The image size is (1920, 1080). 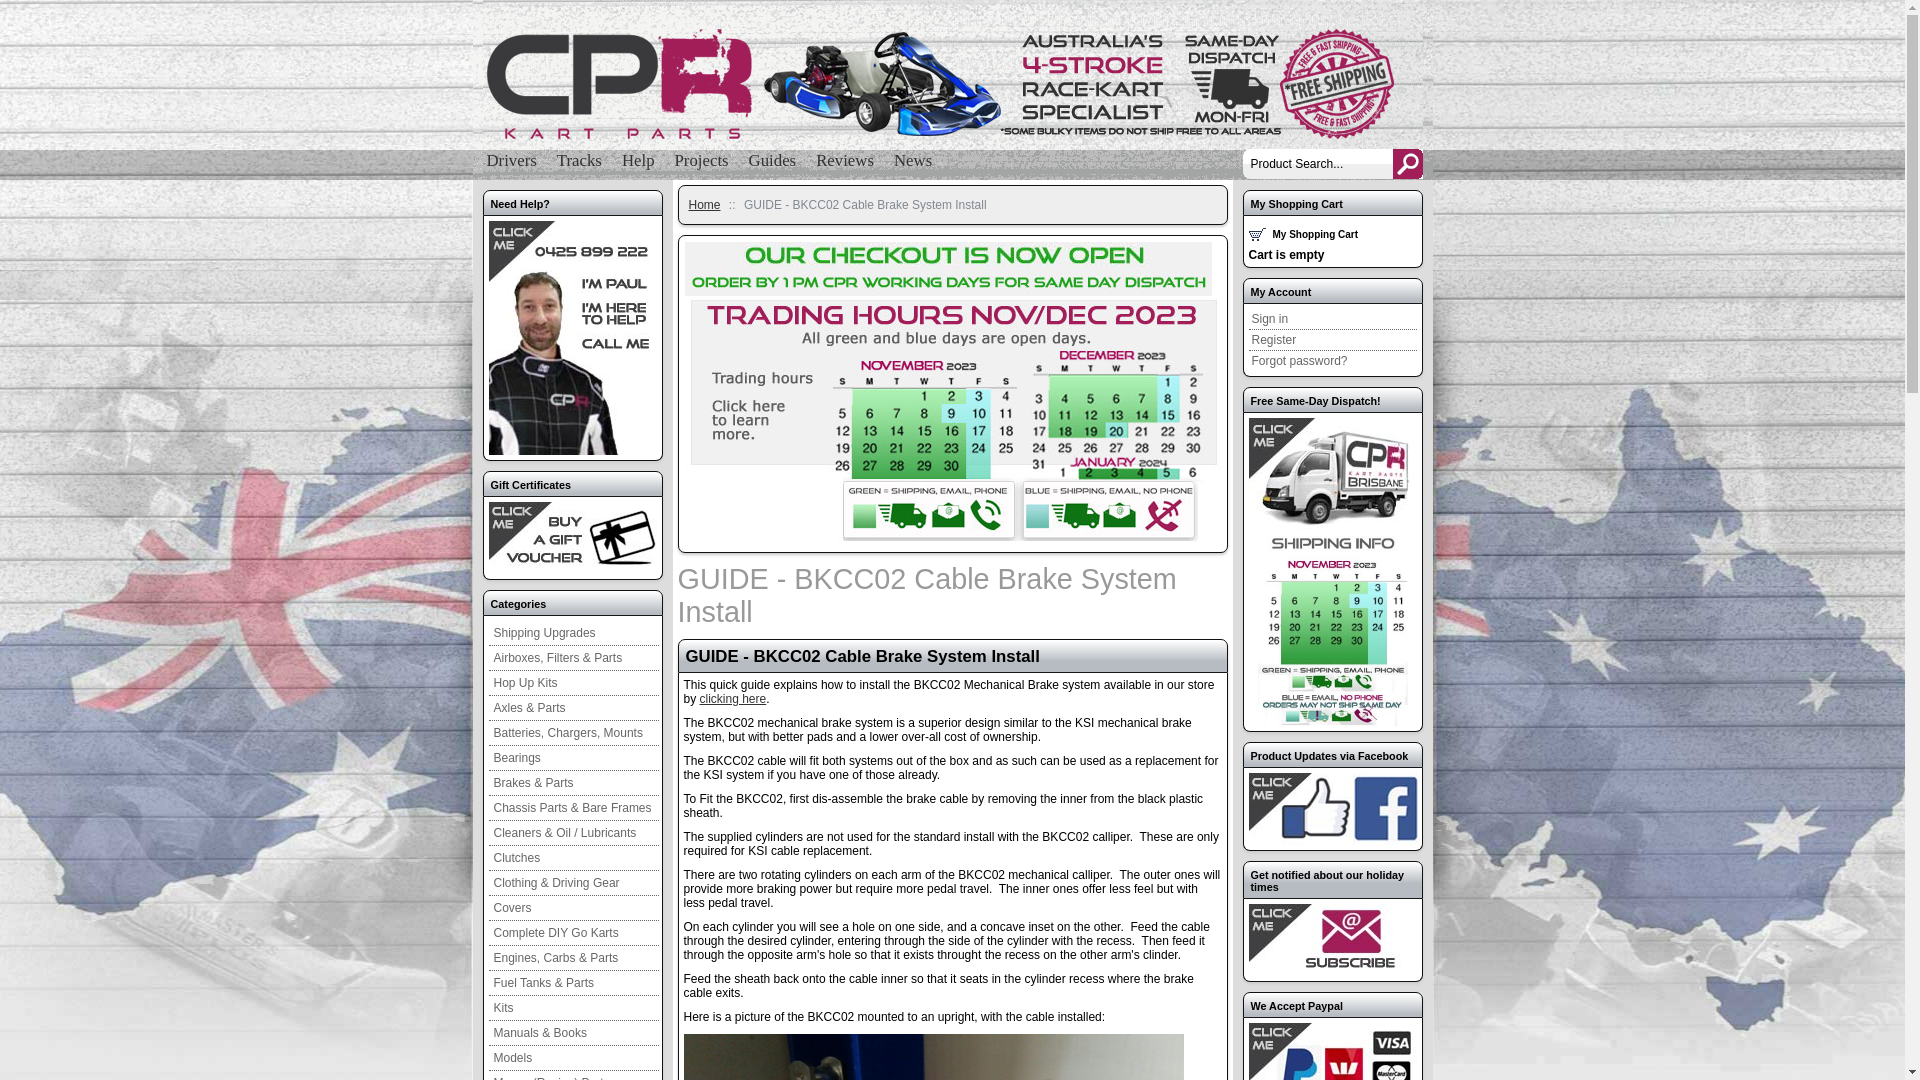 What do you see at coordinates (573, 934) in the screenshot?
I see `Complete DIY Go Karts` at bounding box center [573, 934].